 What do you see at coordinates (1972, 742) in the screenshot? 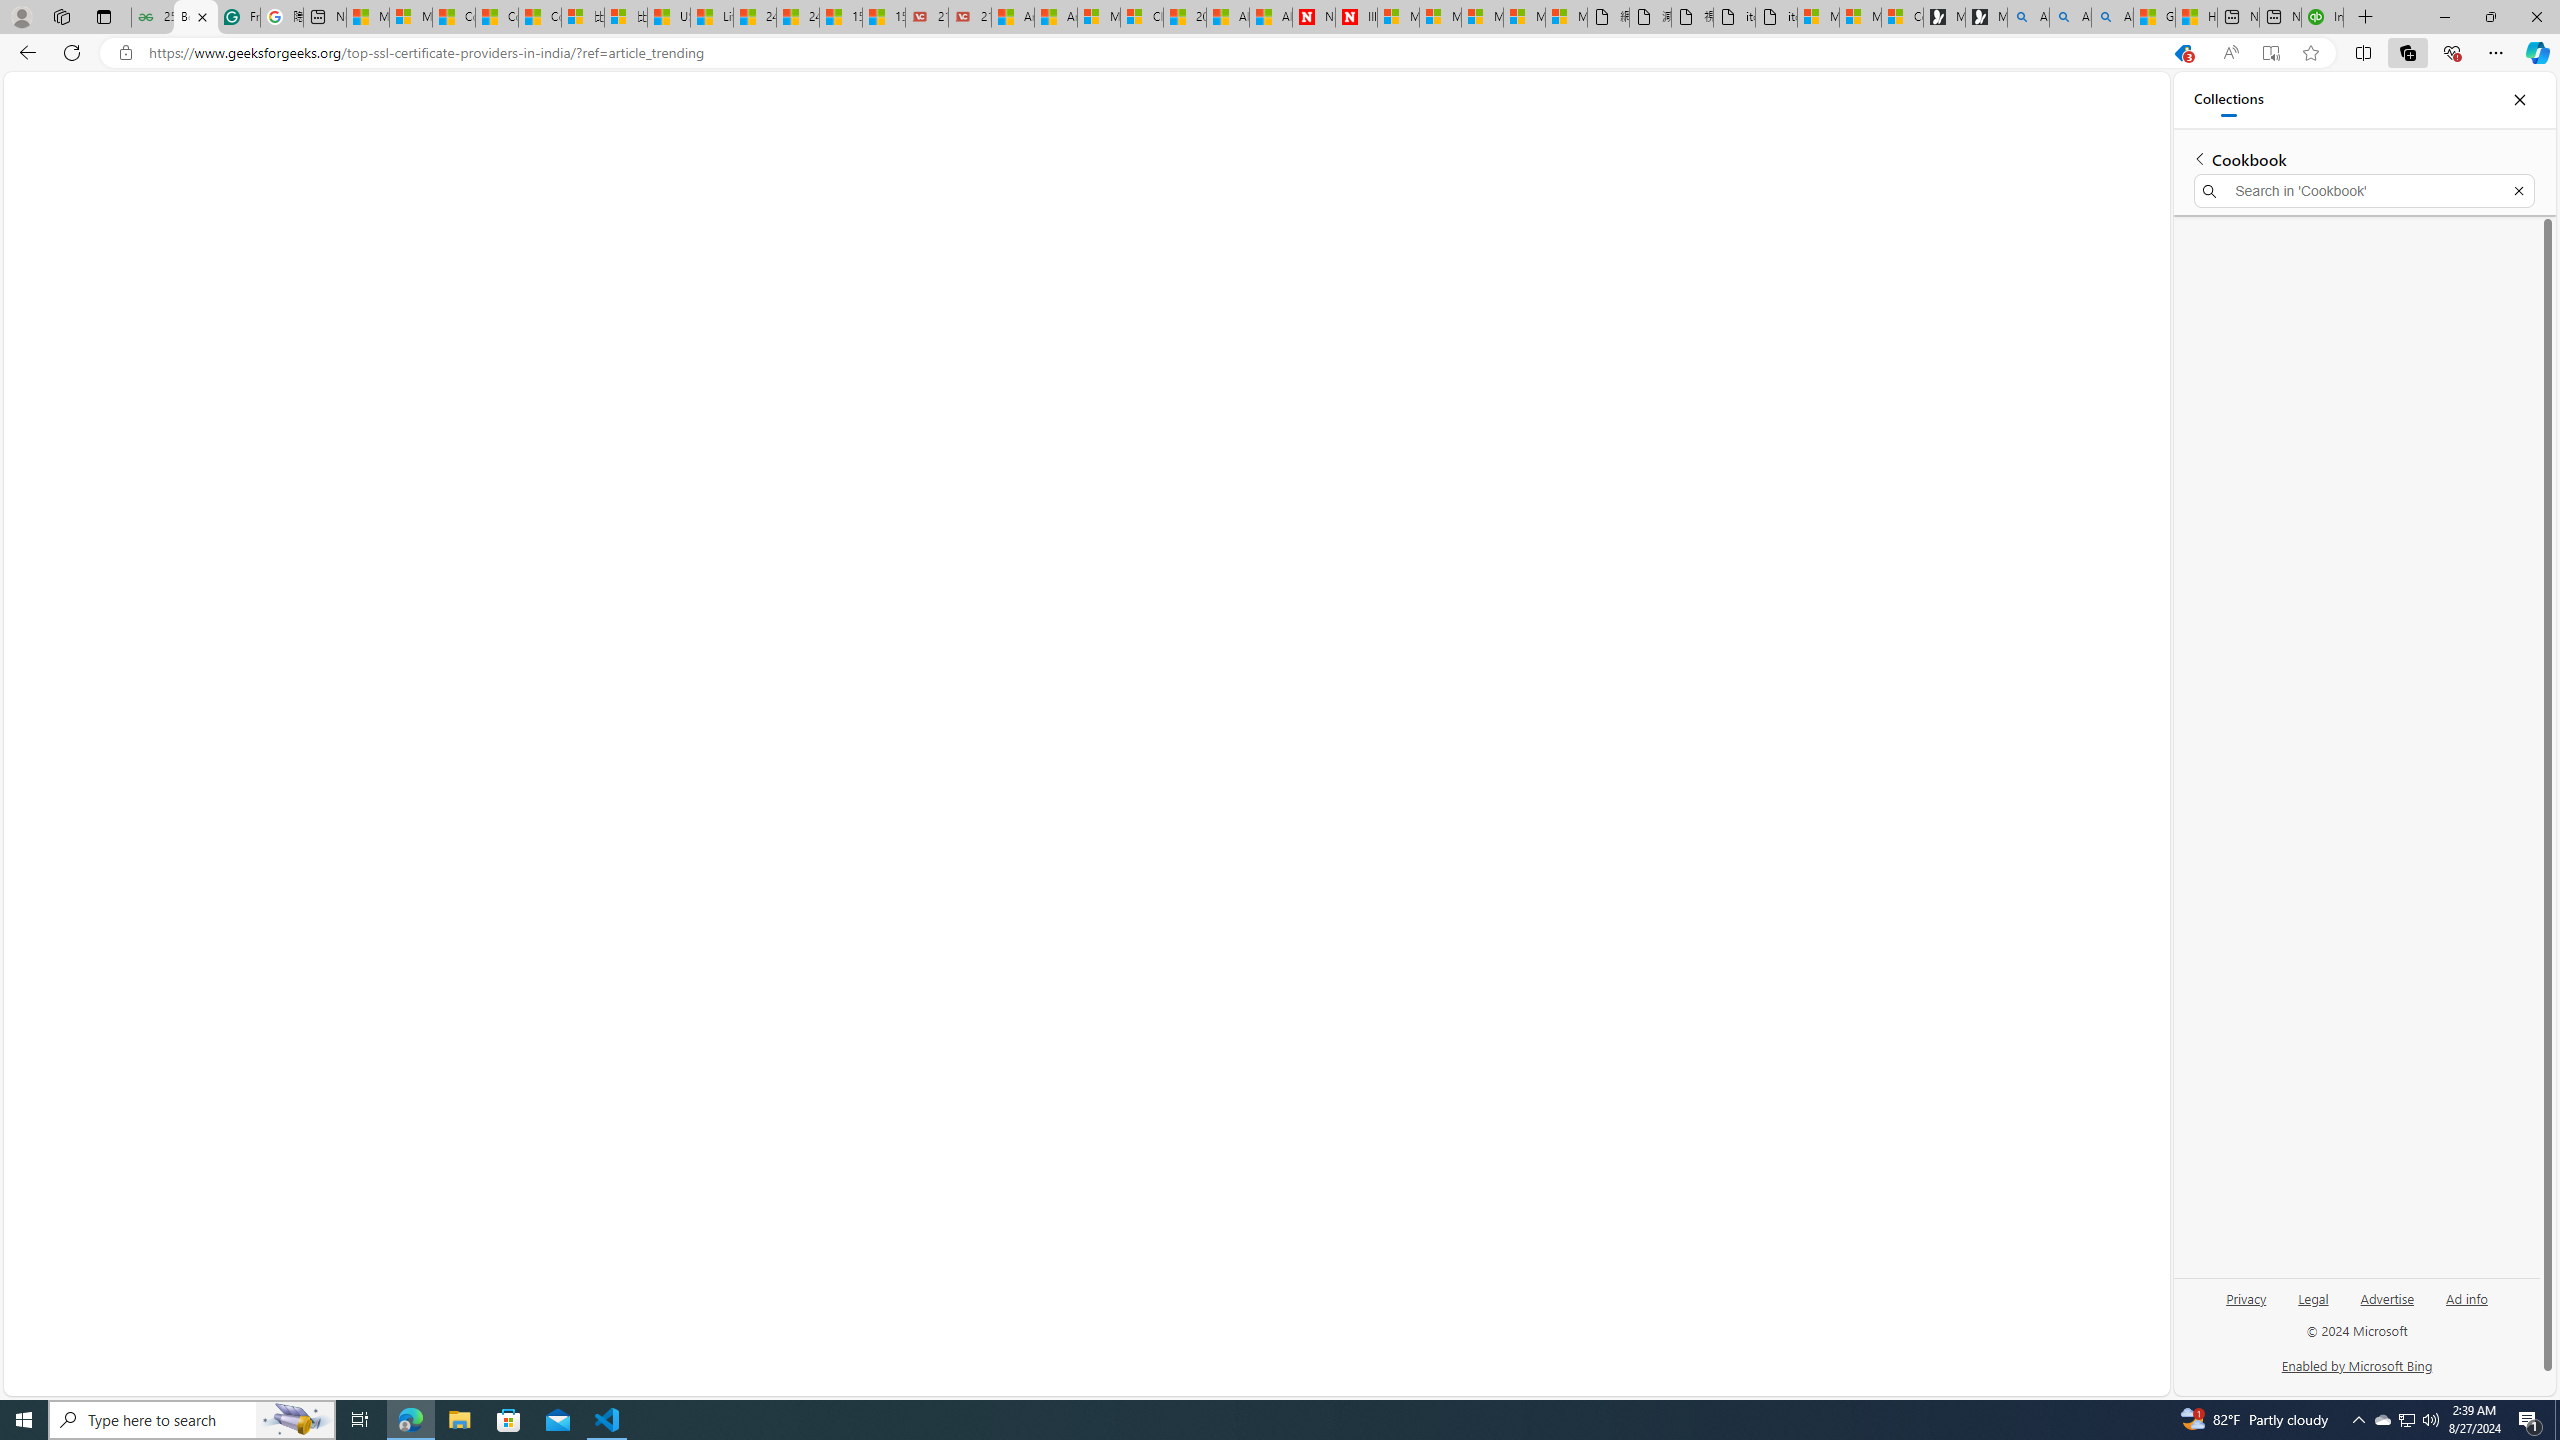
I see `AutomationID: vapourBg` at bounding box center [1972, 742].